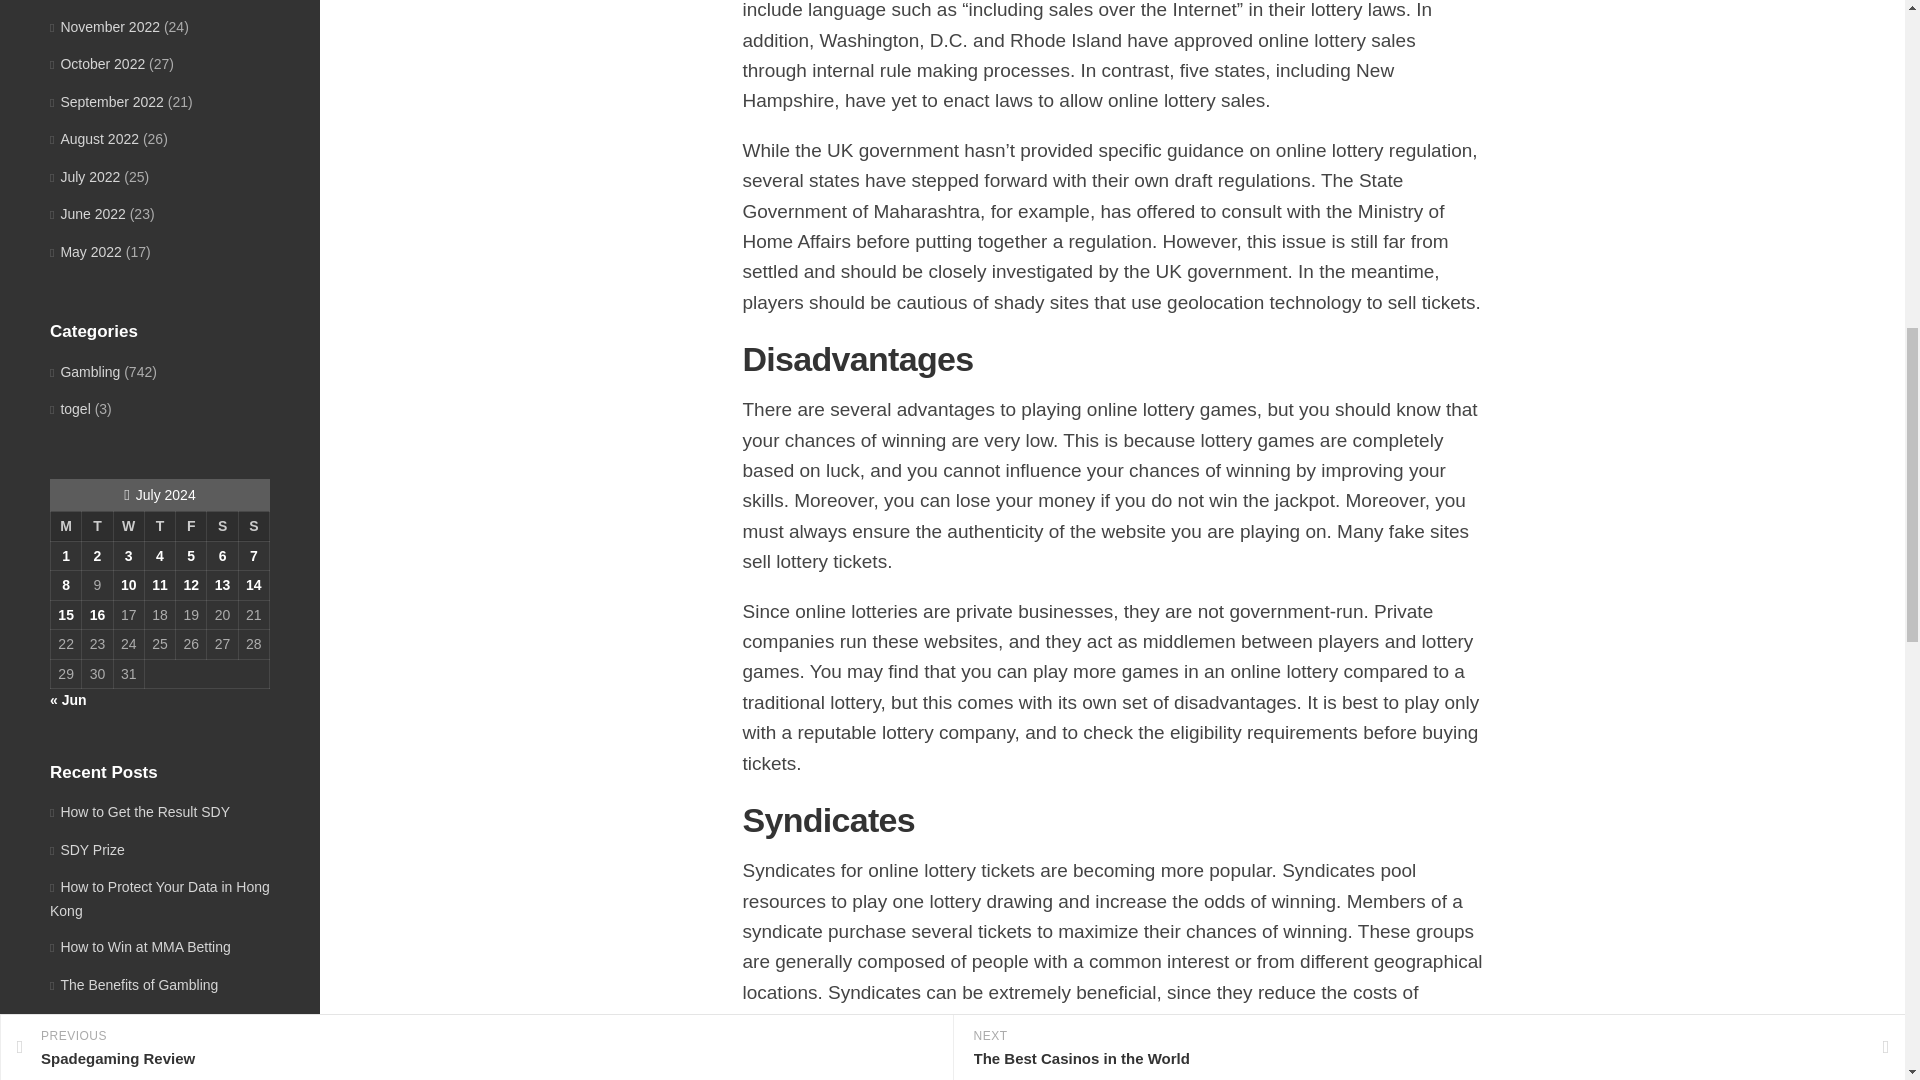 The image size is (1920, 1080). Describe the element at coordinates (104, 26) in the screenshot. I see `November 2022` at that location.